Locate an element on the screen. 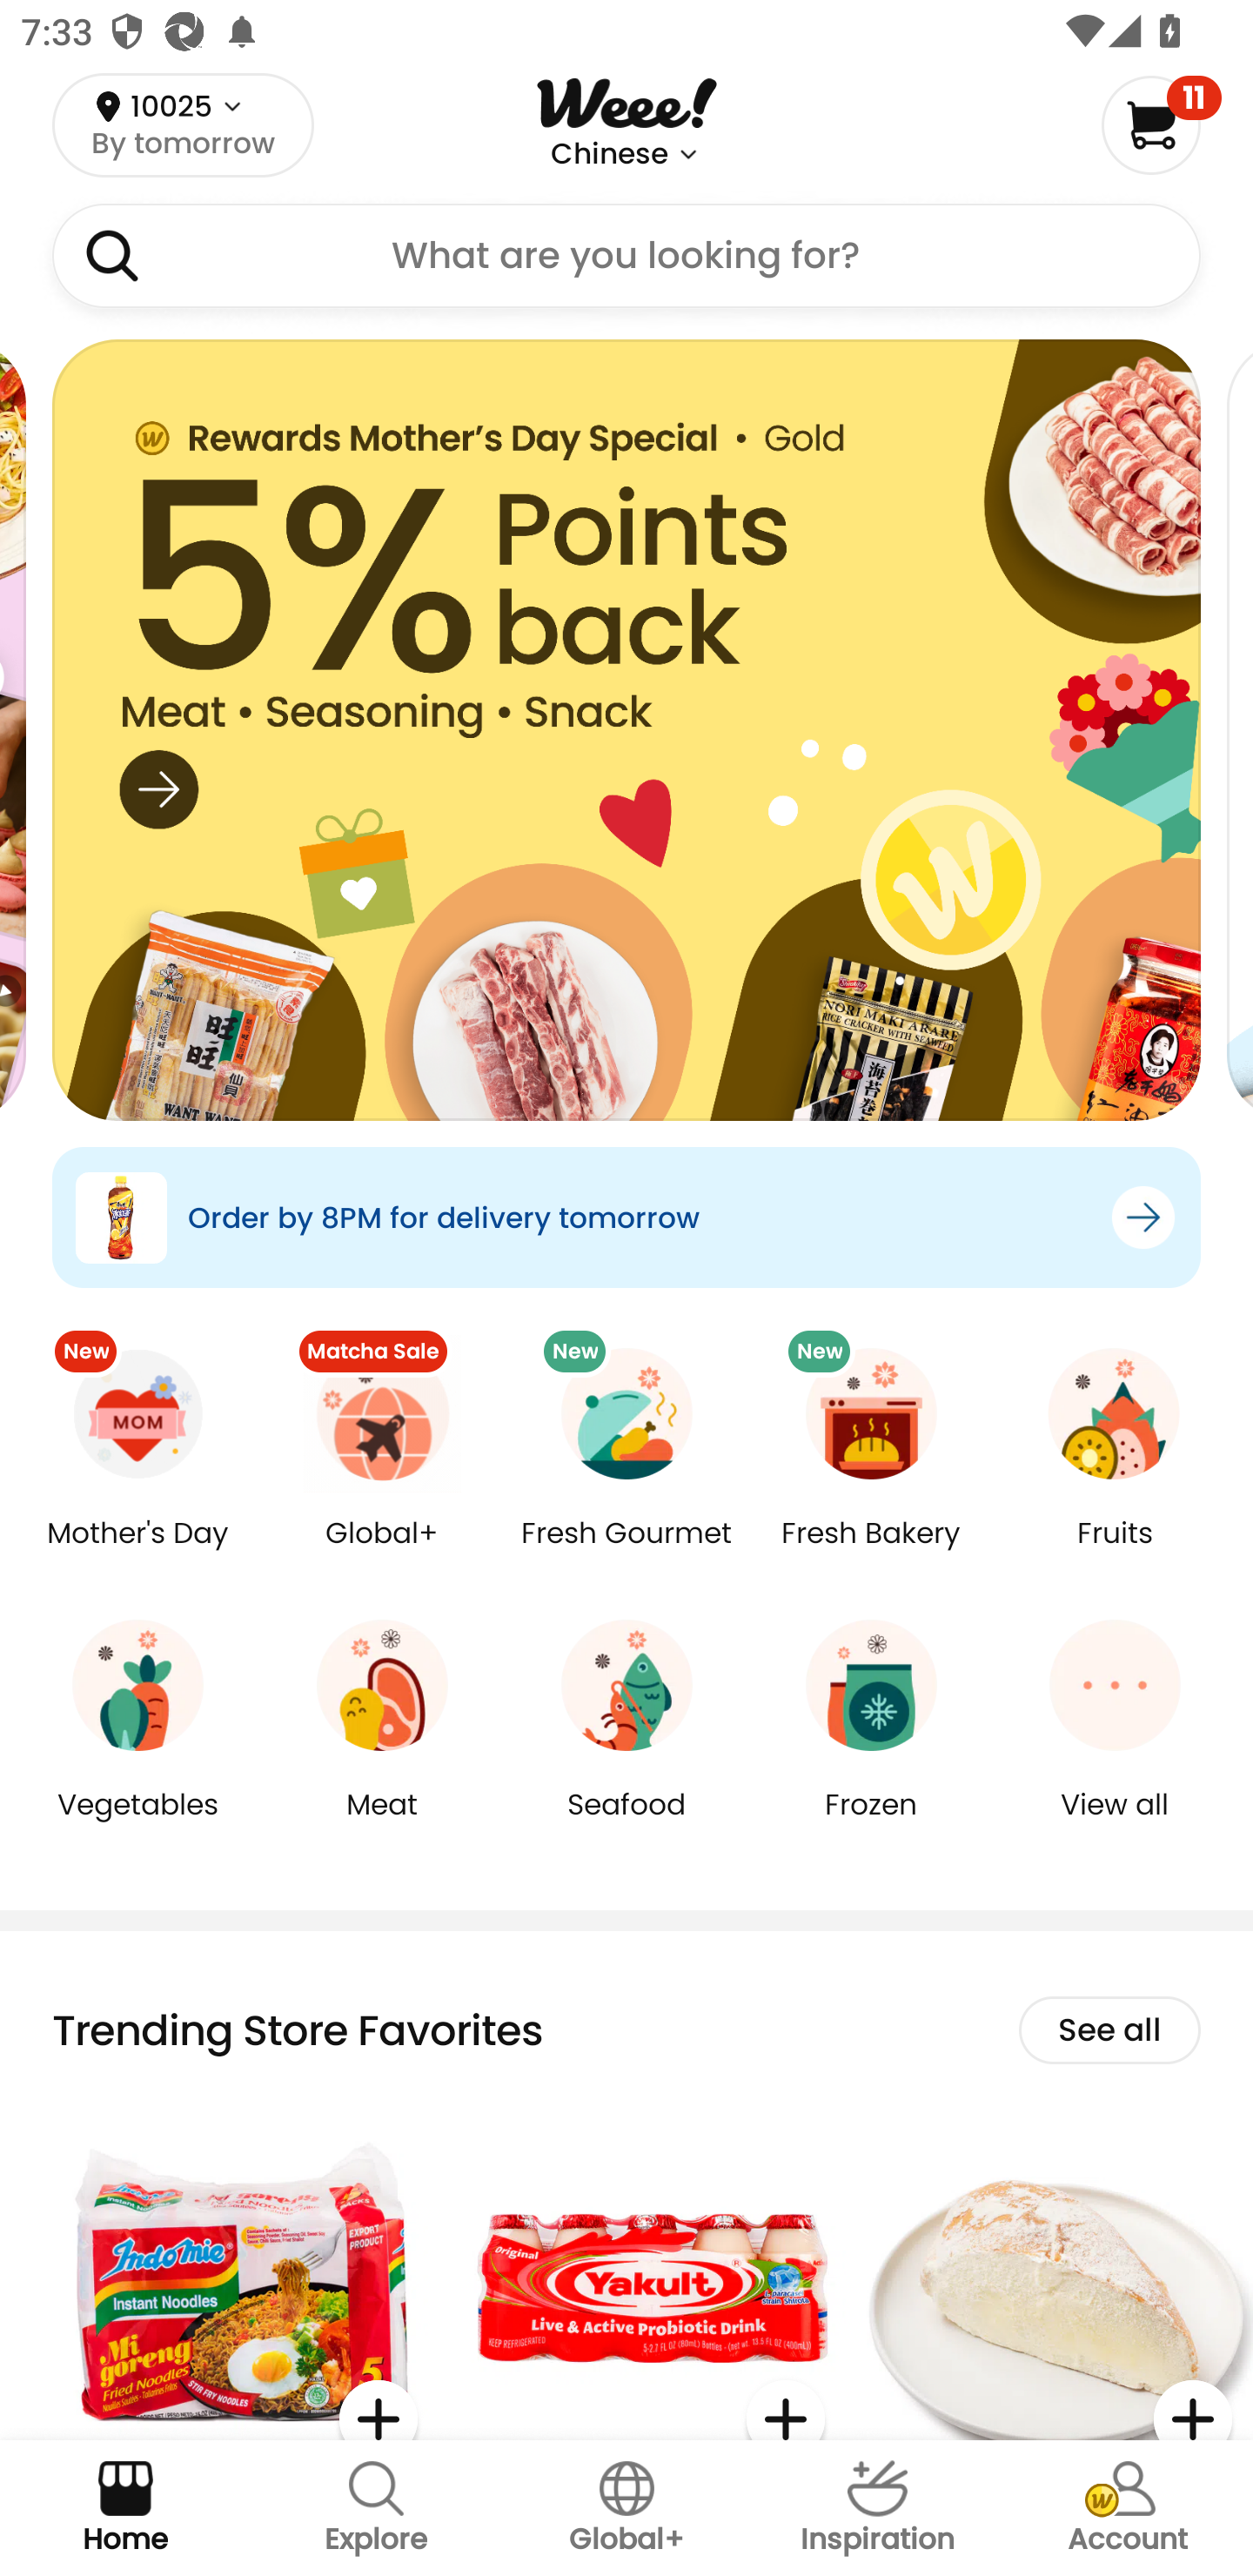  Chinese is located at coordinates (609, 154).